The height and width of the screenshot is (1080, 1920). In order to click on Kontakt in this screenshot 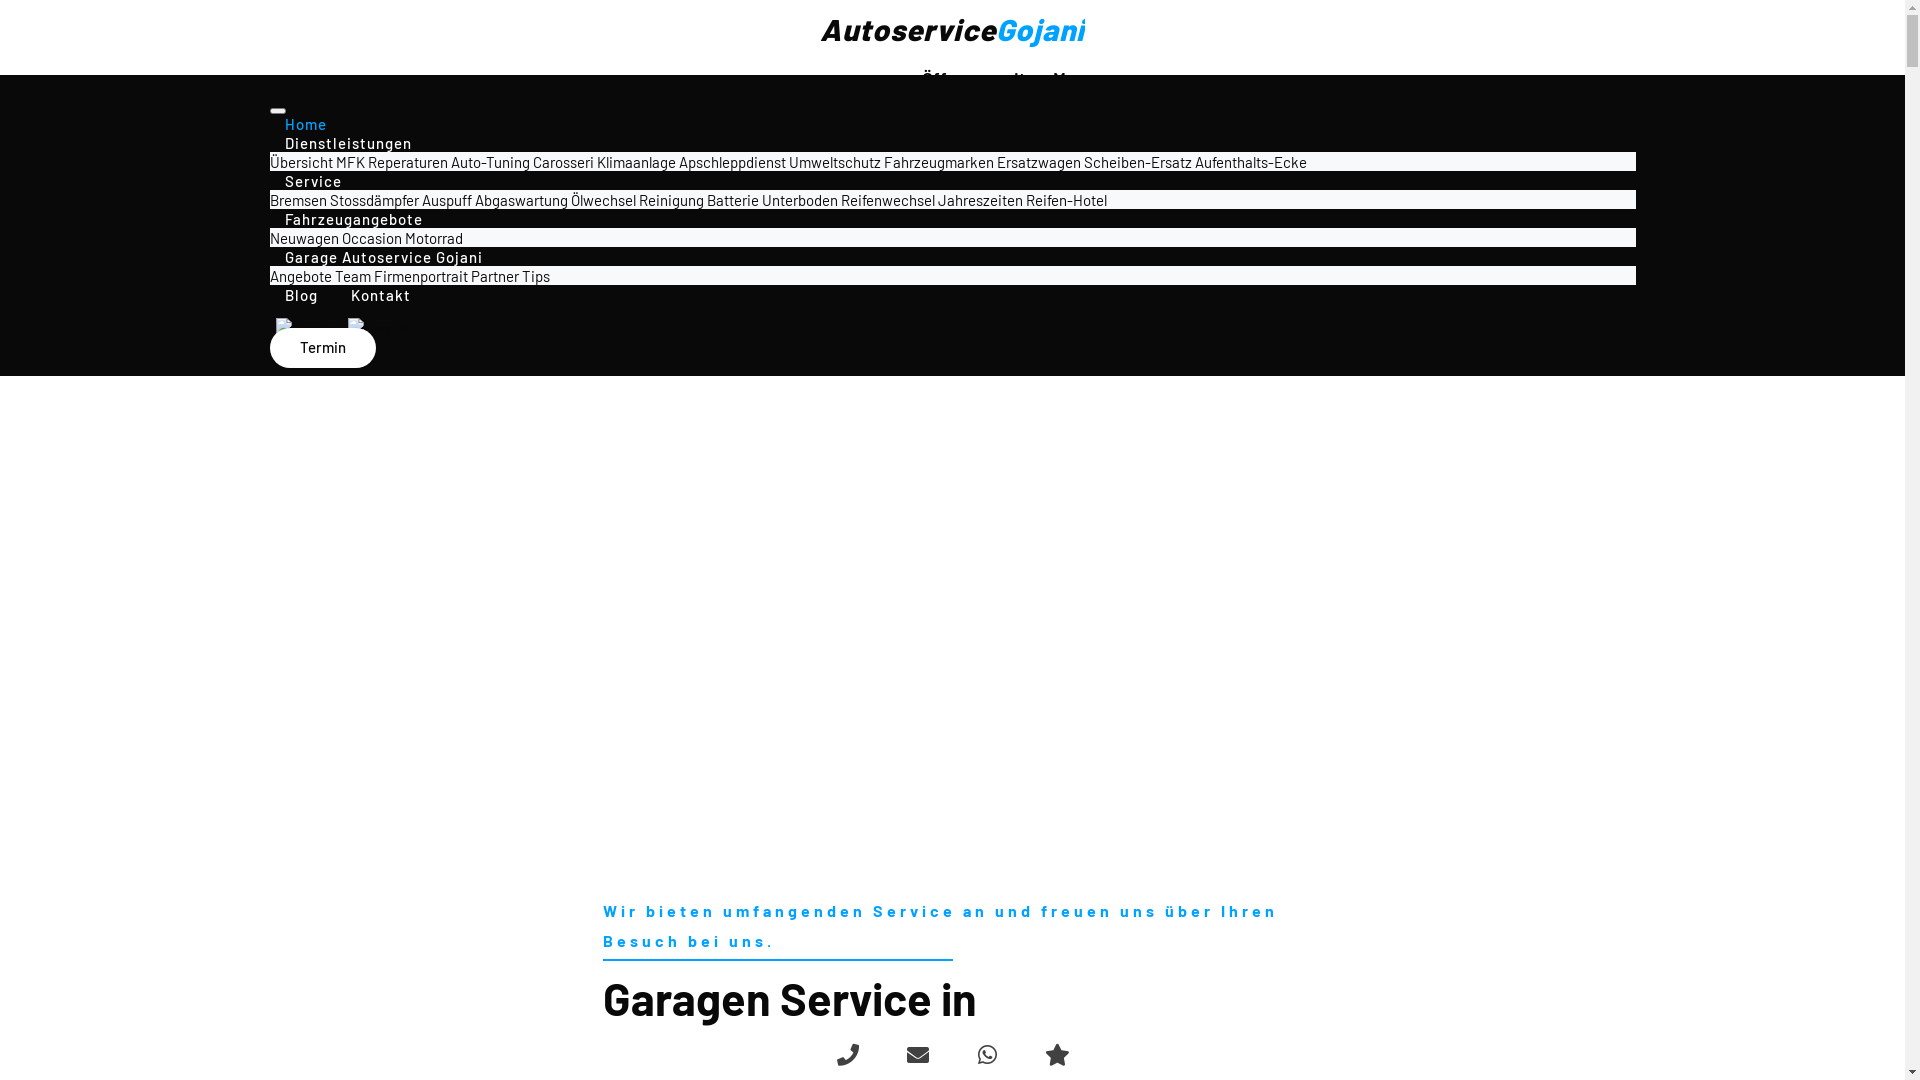, I will do `click(381, 295)`.